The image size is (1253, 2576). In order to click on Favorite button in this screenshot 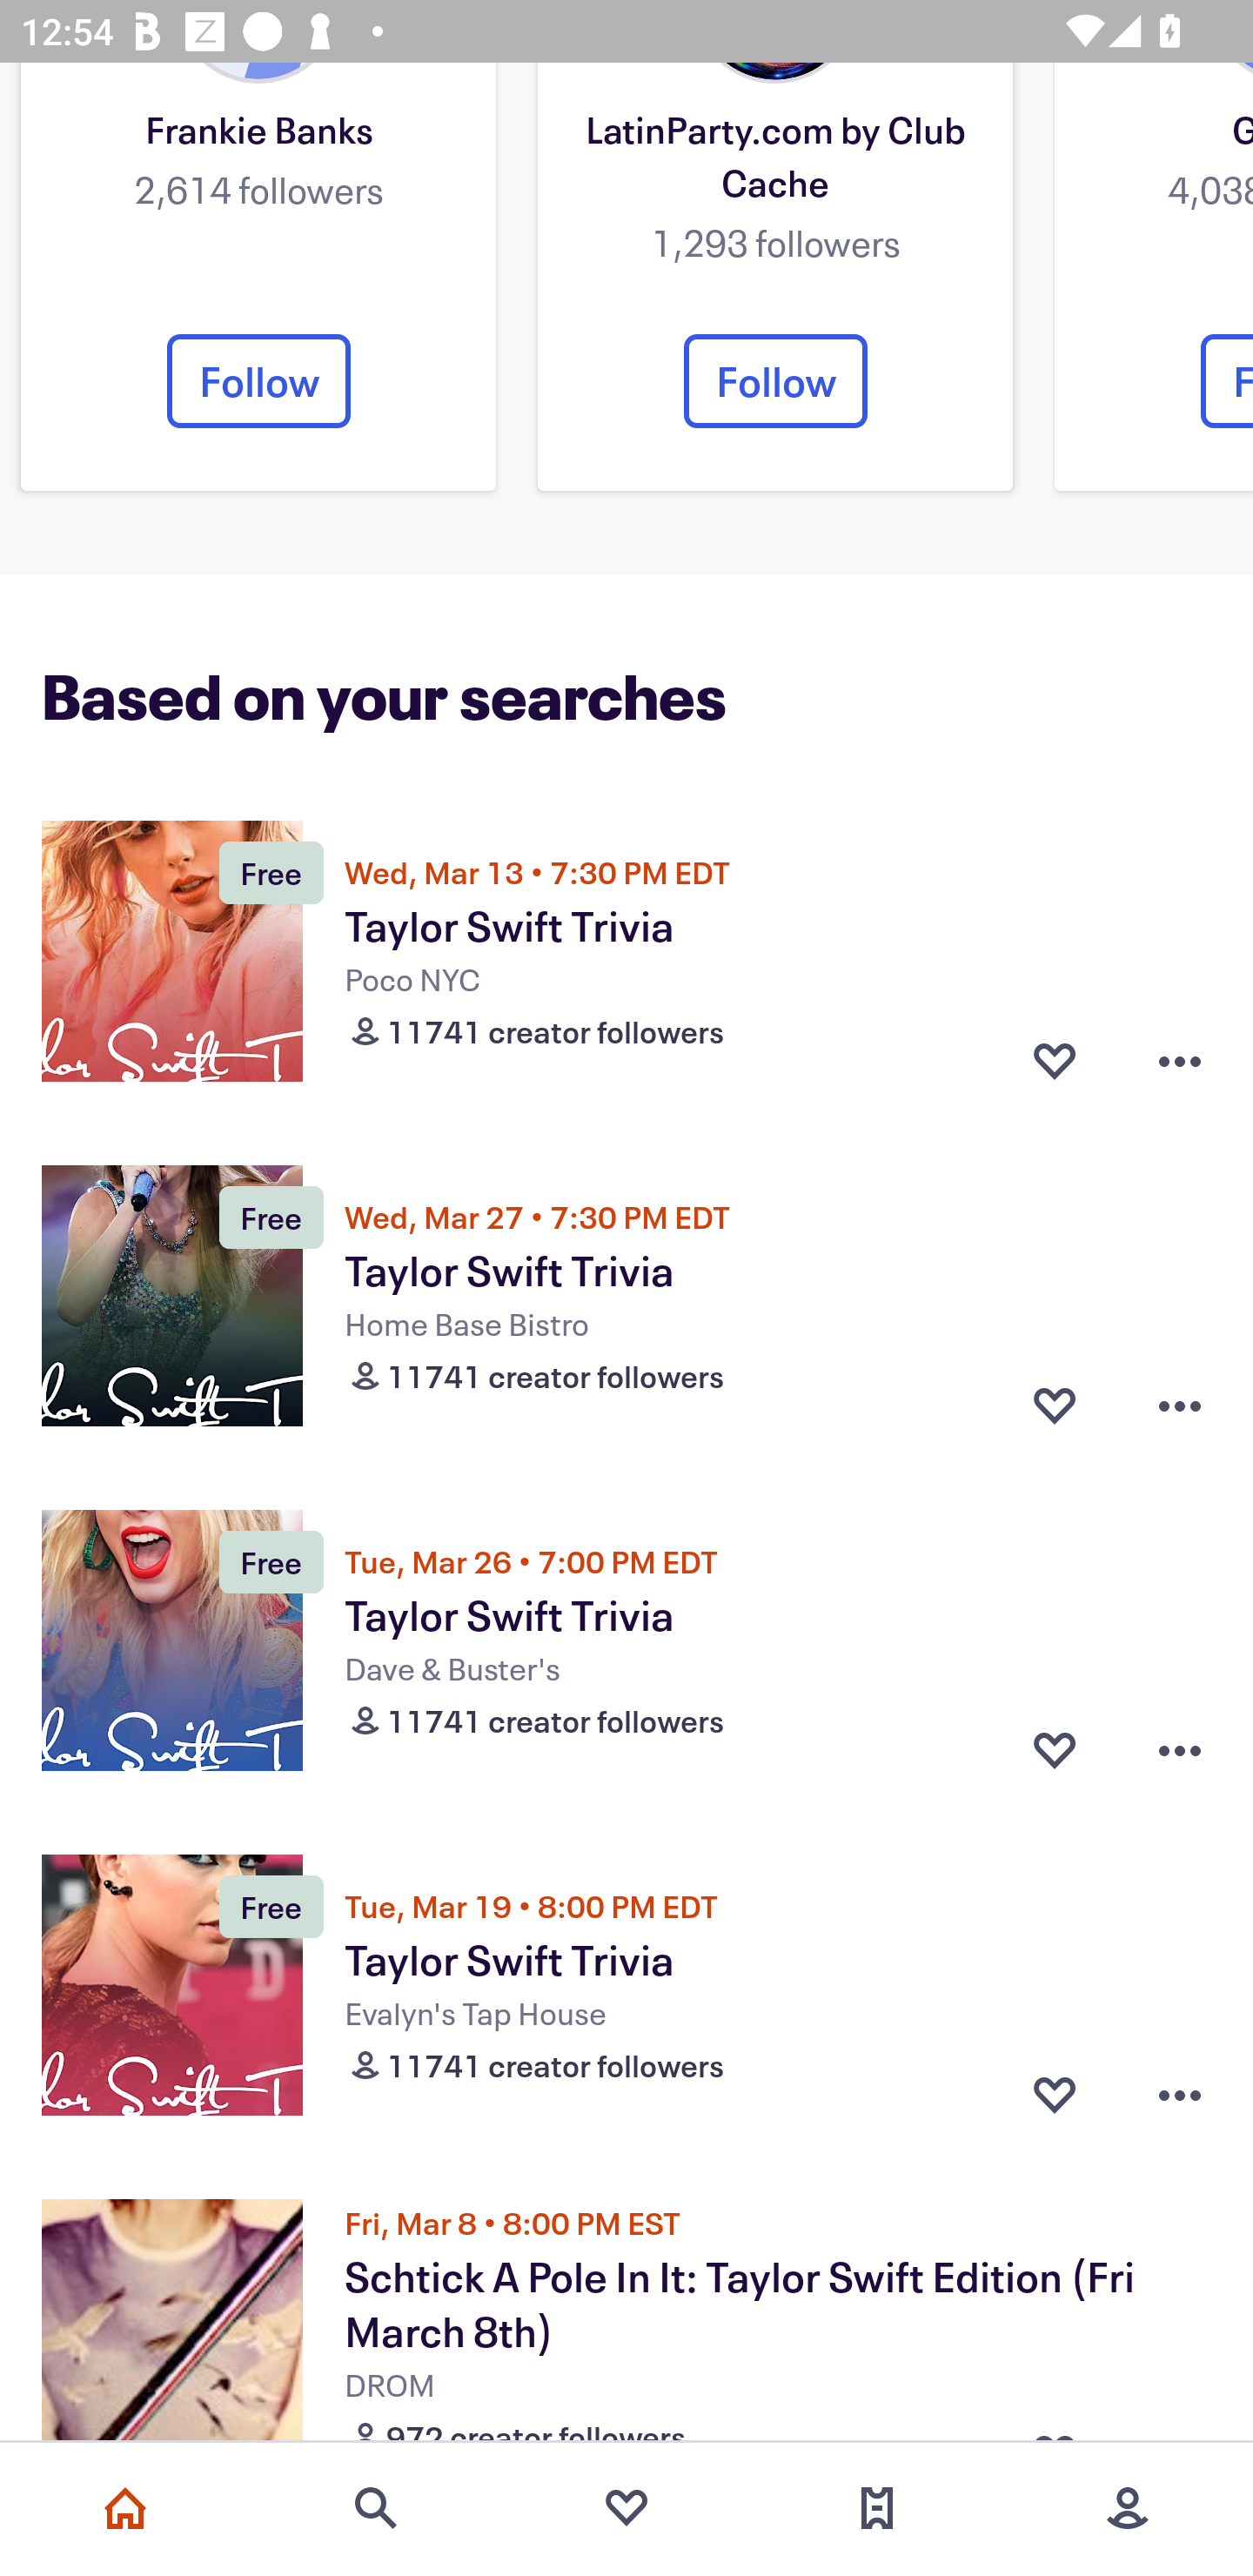, I will do `click(1055, 1749)`.